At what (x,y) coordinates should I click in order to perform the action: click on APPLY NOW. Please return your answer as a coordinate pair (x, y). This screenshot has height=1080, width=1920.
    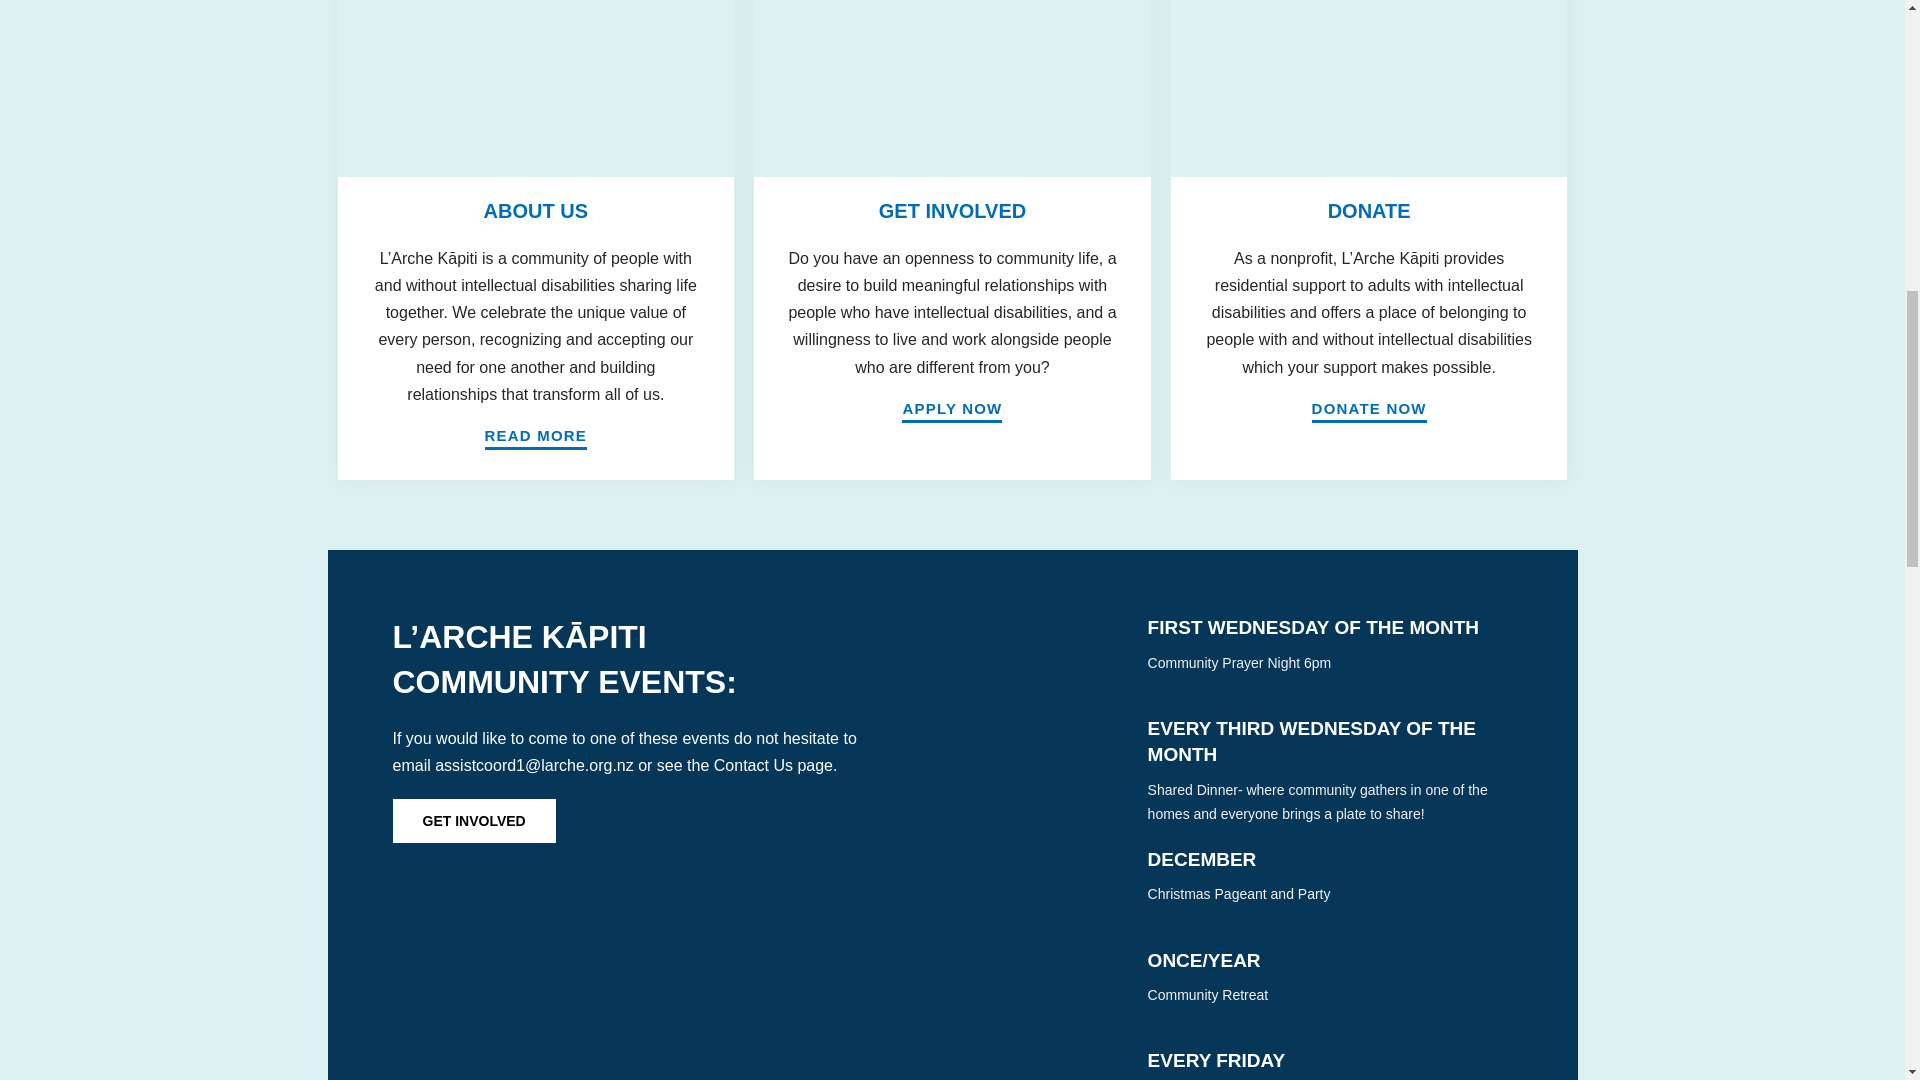
    Looking at the image, I should click on (952, 412).